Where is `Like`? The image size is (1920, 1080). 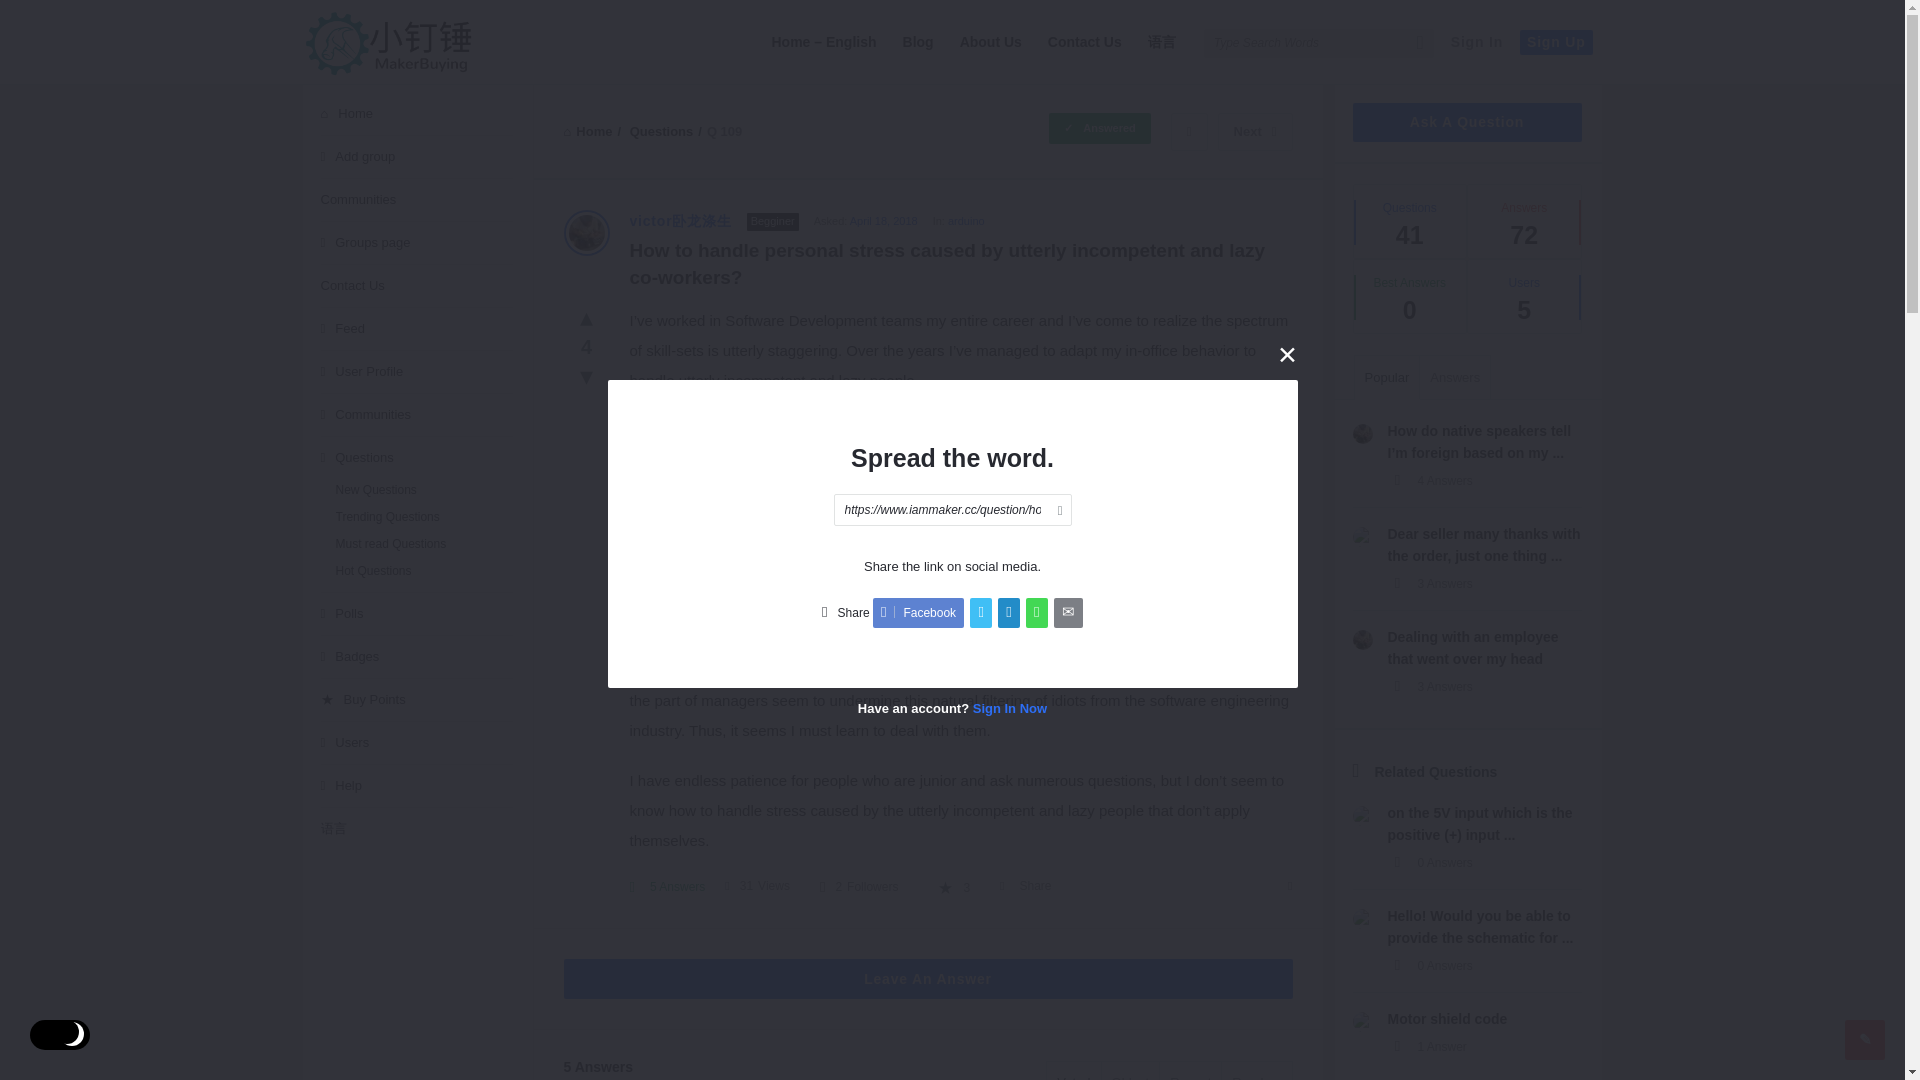
Like is located at coordinates (586, 316).